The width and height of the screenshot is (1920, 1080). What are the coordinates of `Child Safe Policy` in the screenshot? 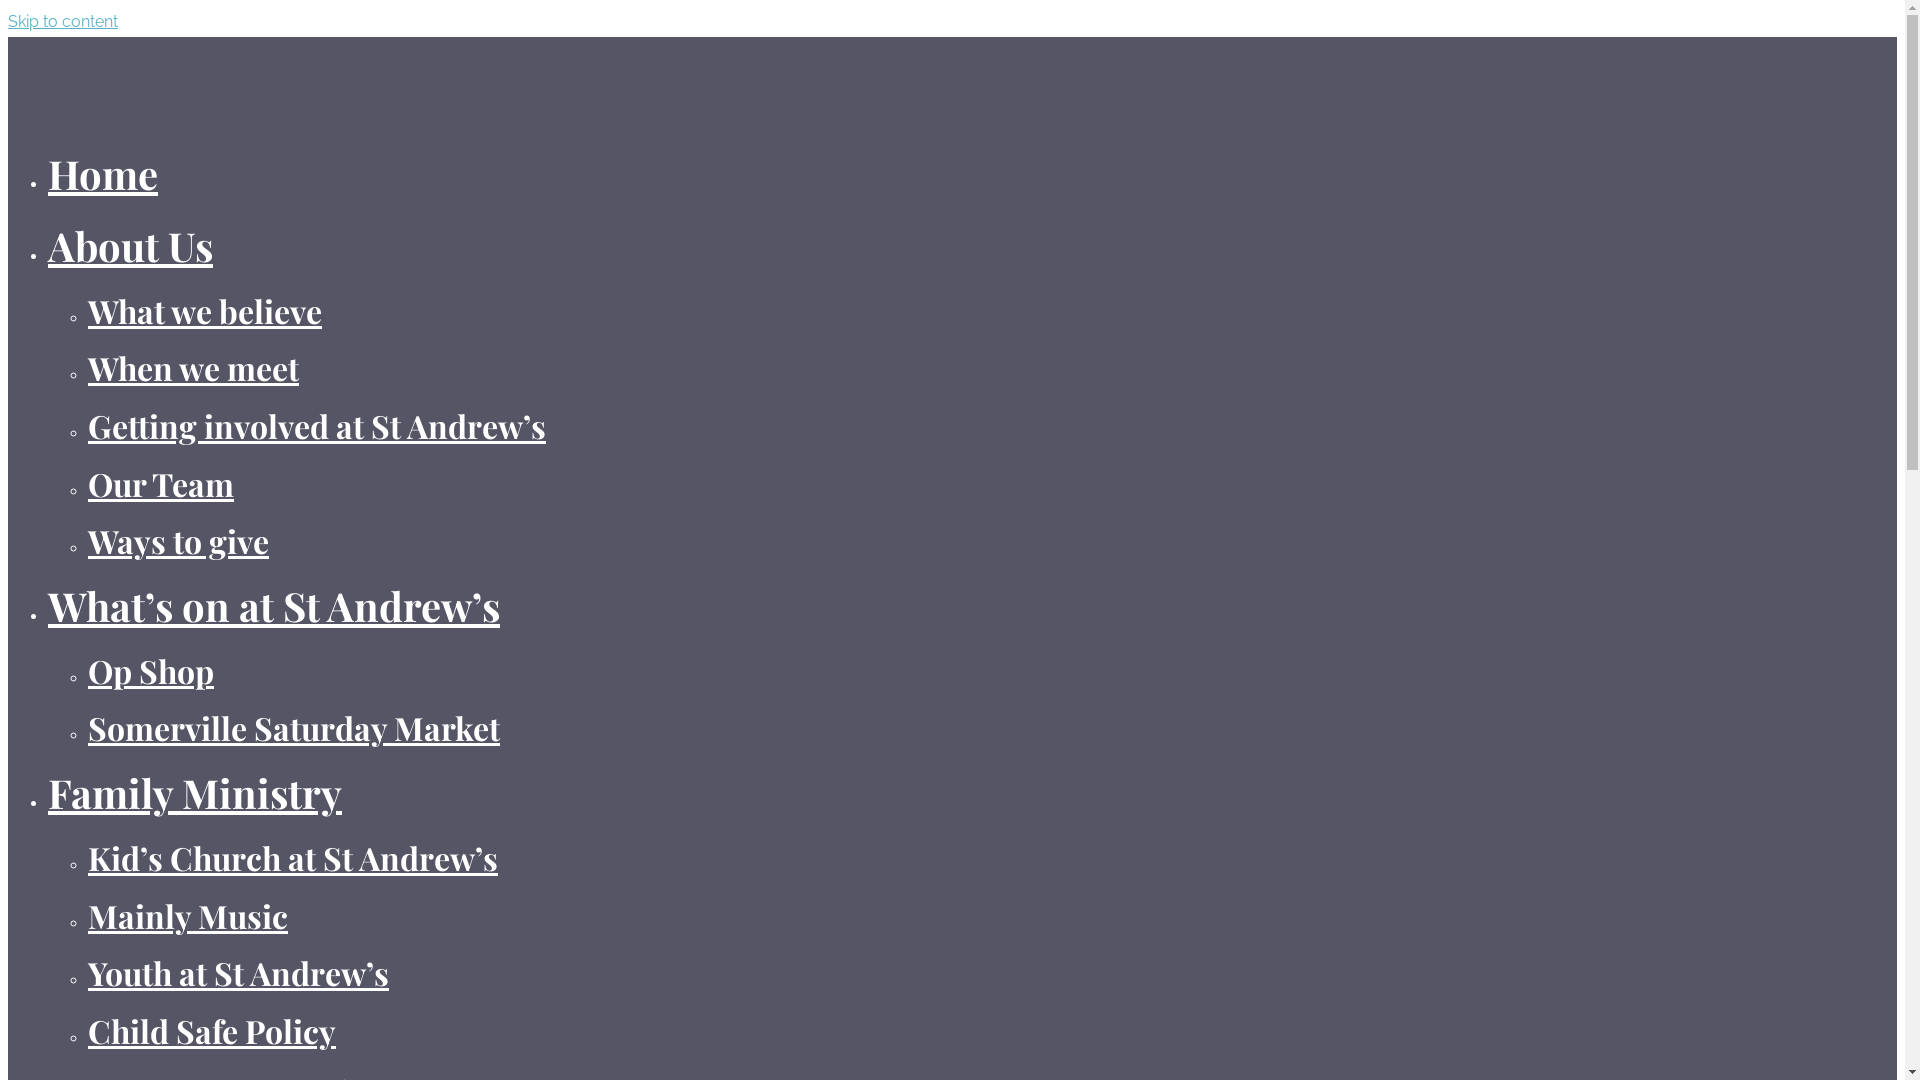 It's located at (212, 1030).